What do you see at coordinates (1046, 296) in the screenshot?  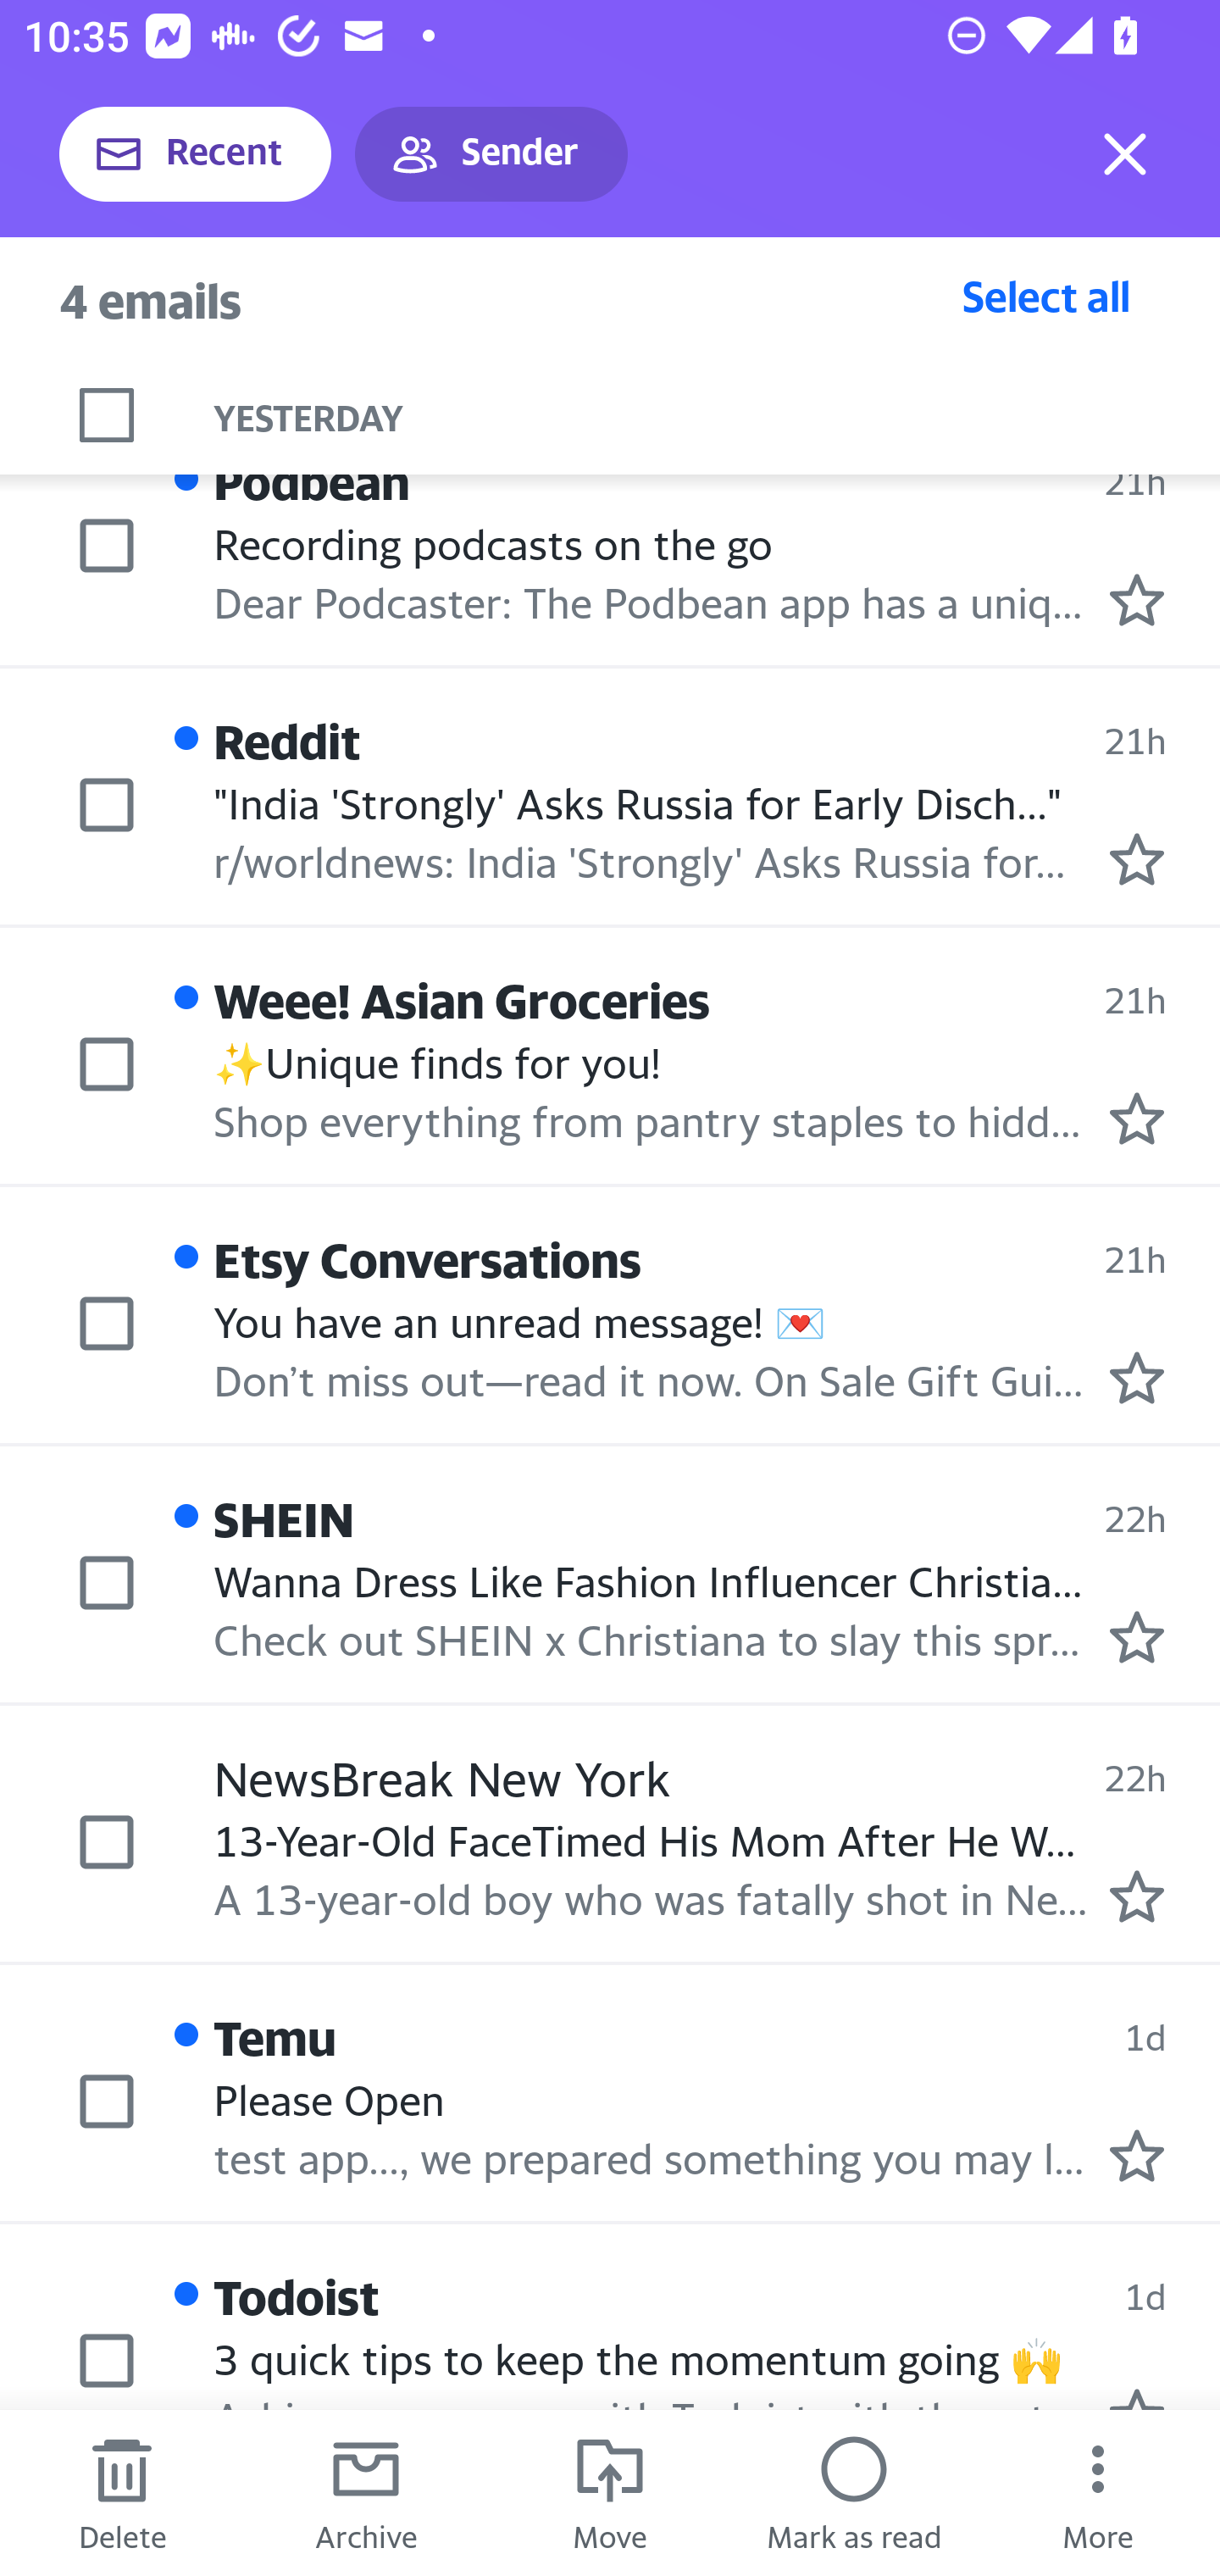 I see `Select all` at bounding box center [1046, 296].